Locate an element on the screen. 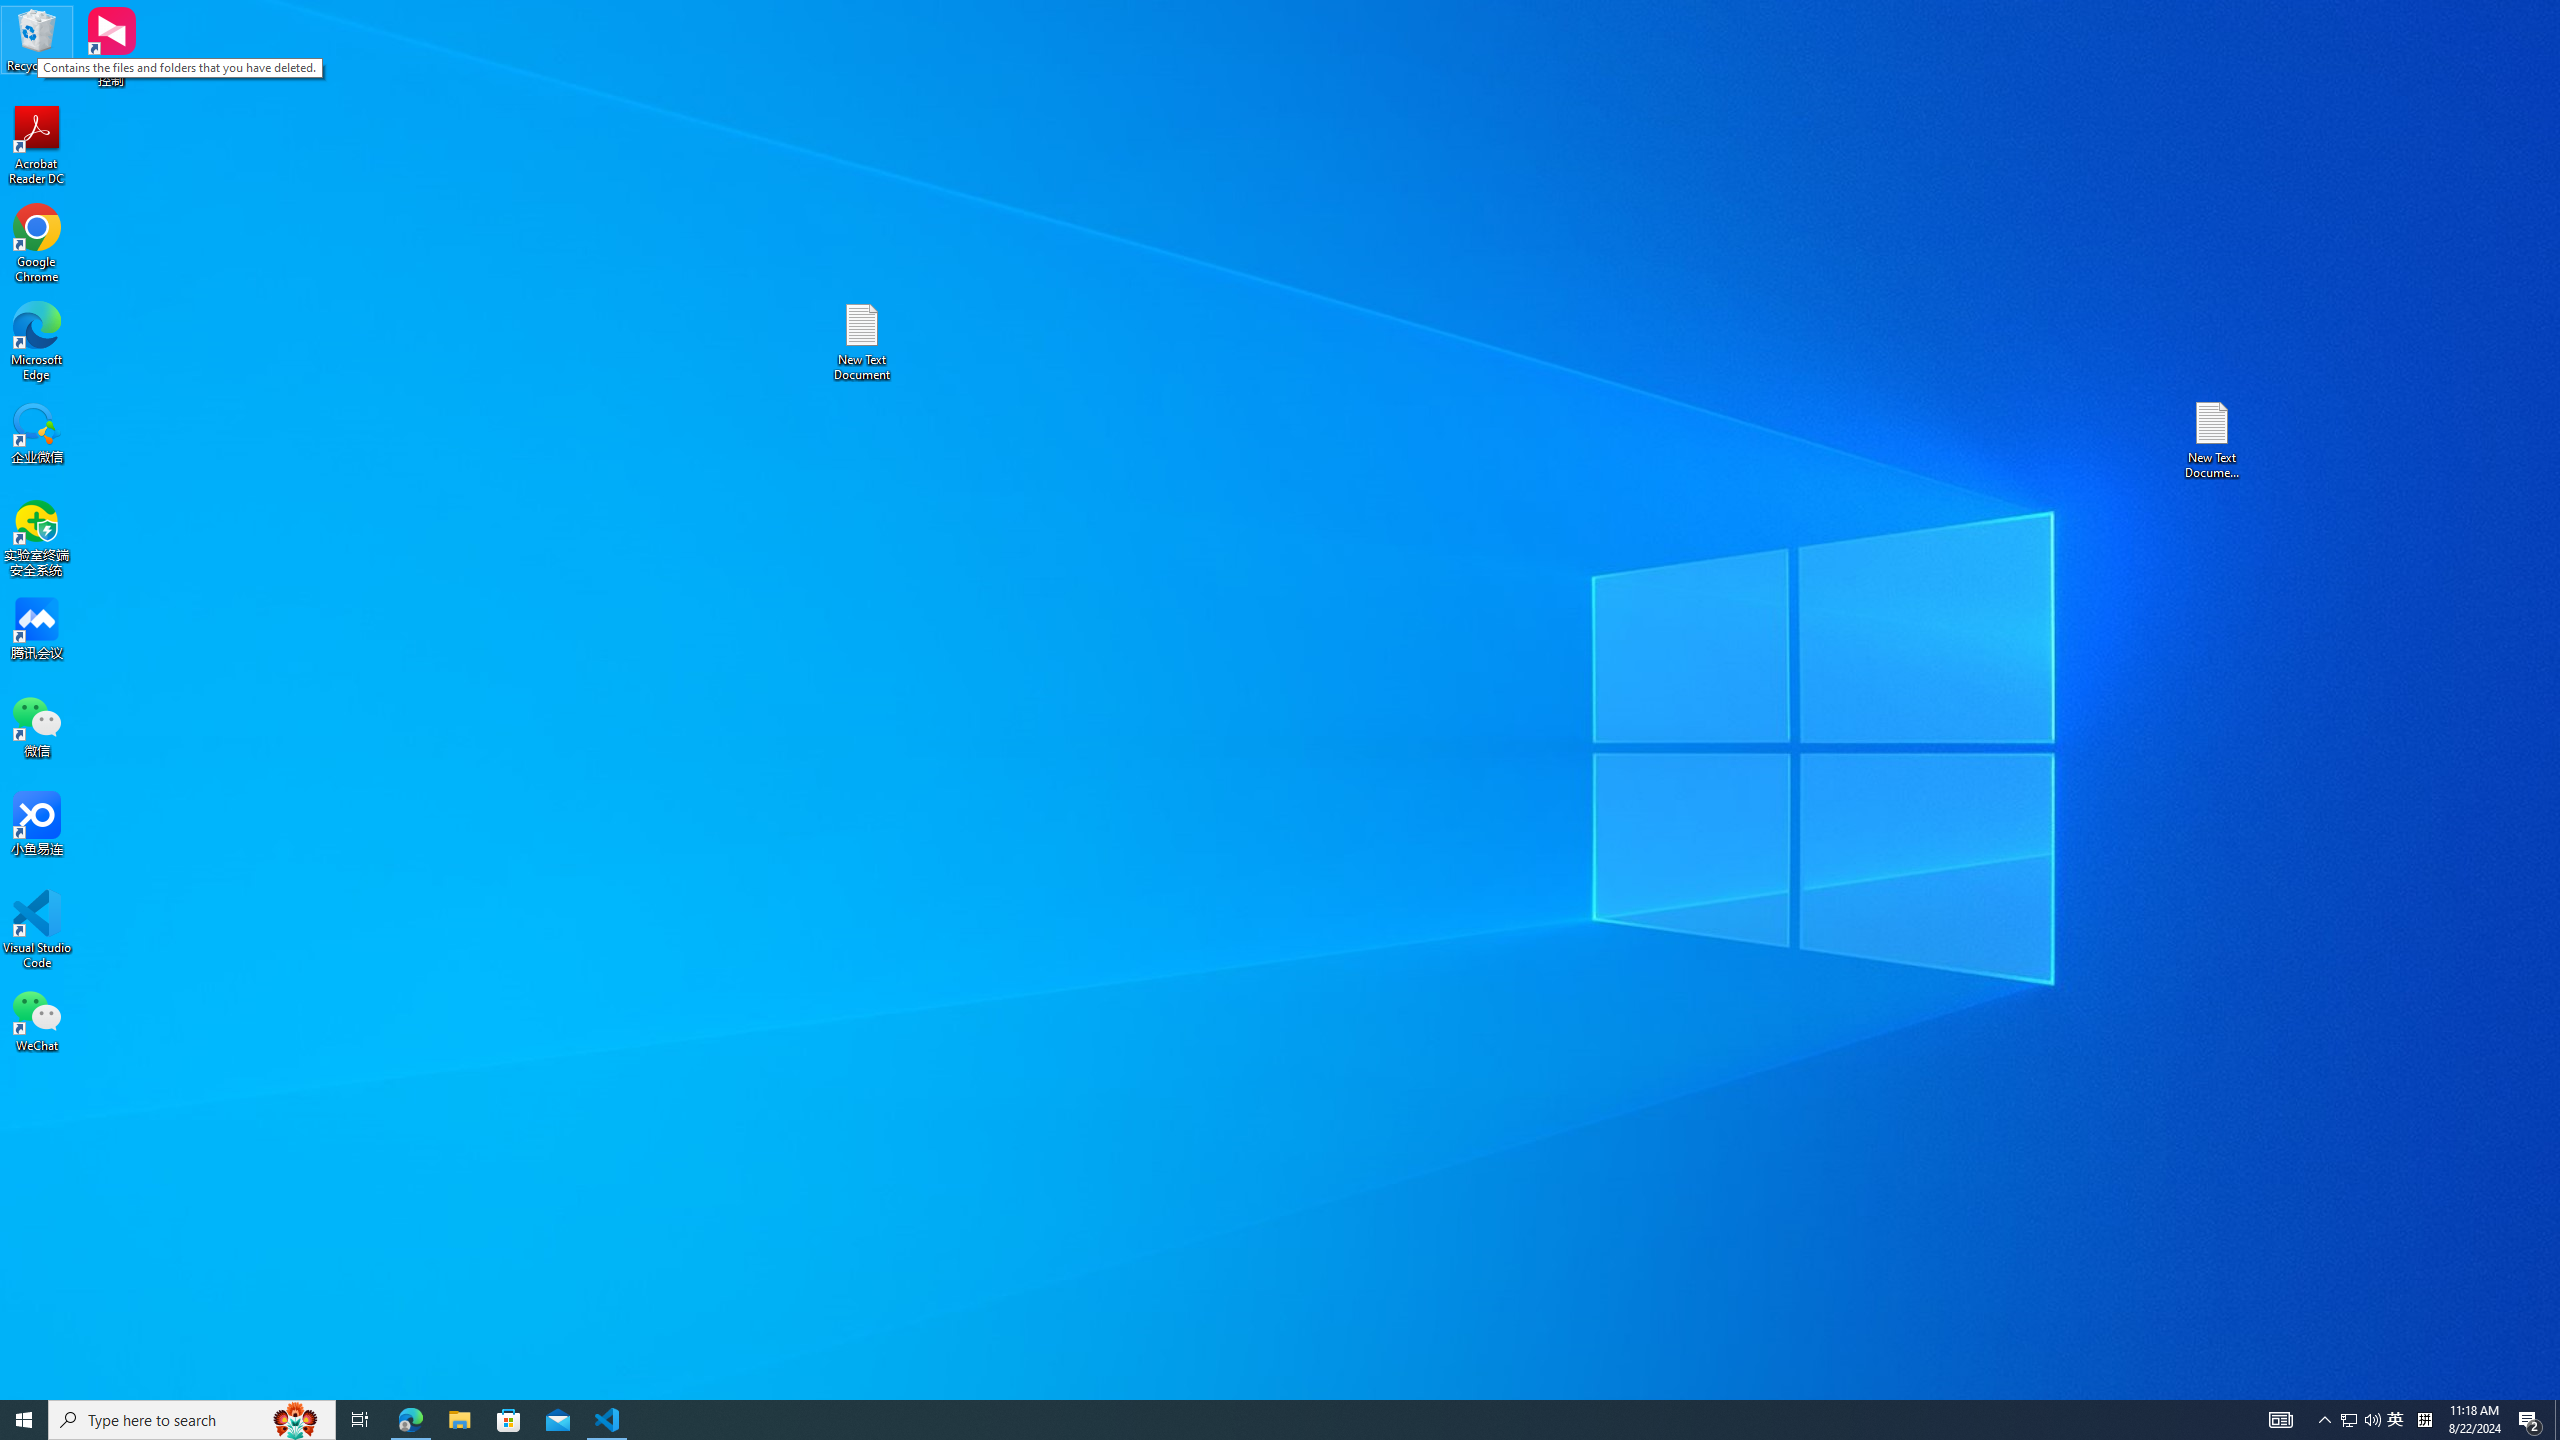 This screenshot has height=1440, width=2560. Microsoft Edge is located at coordinates (37, 342).